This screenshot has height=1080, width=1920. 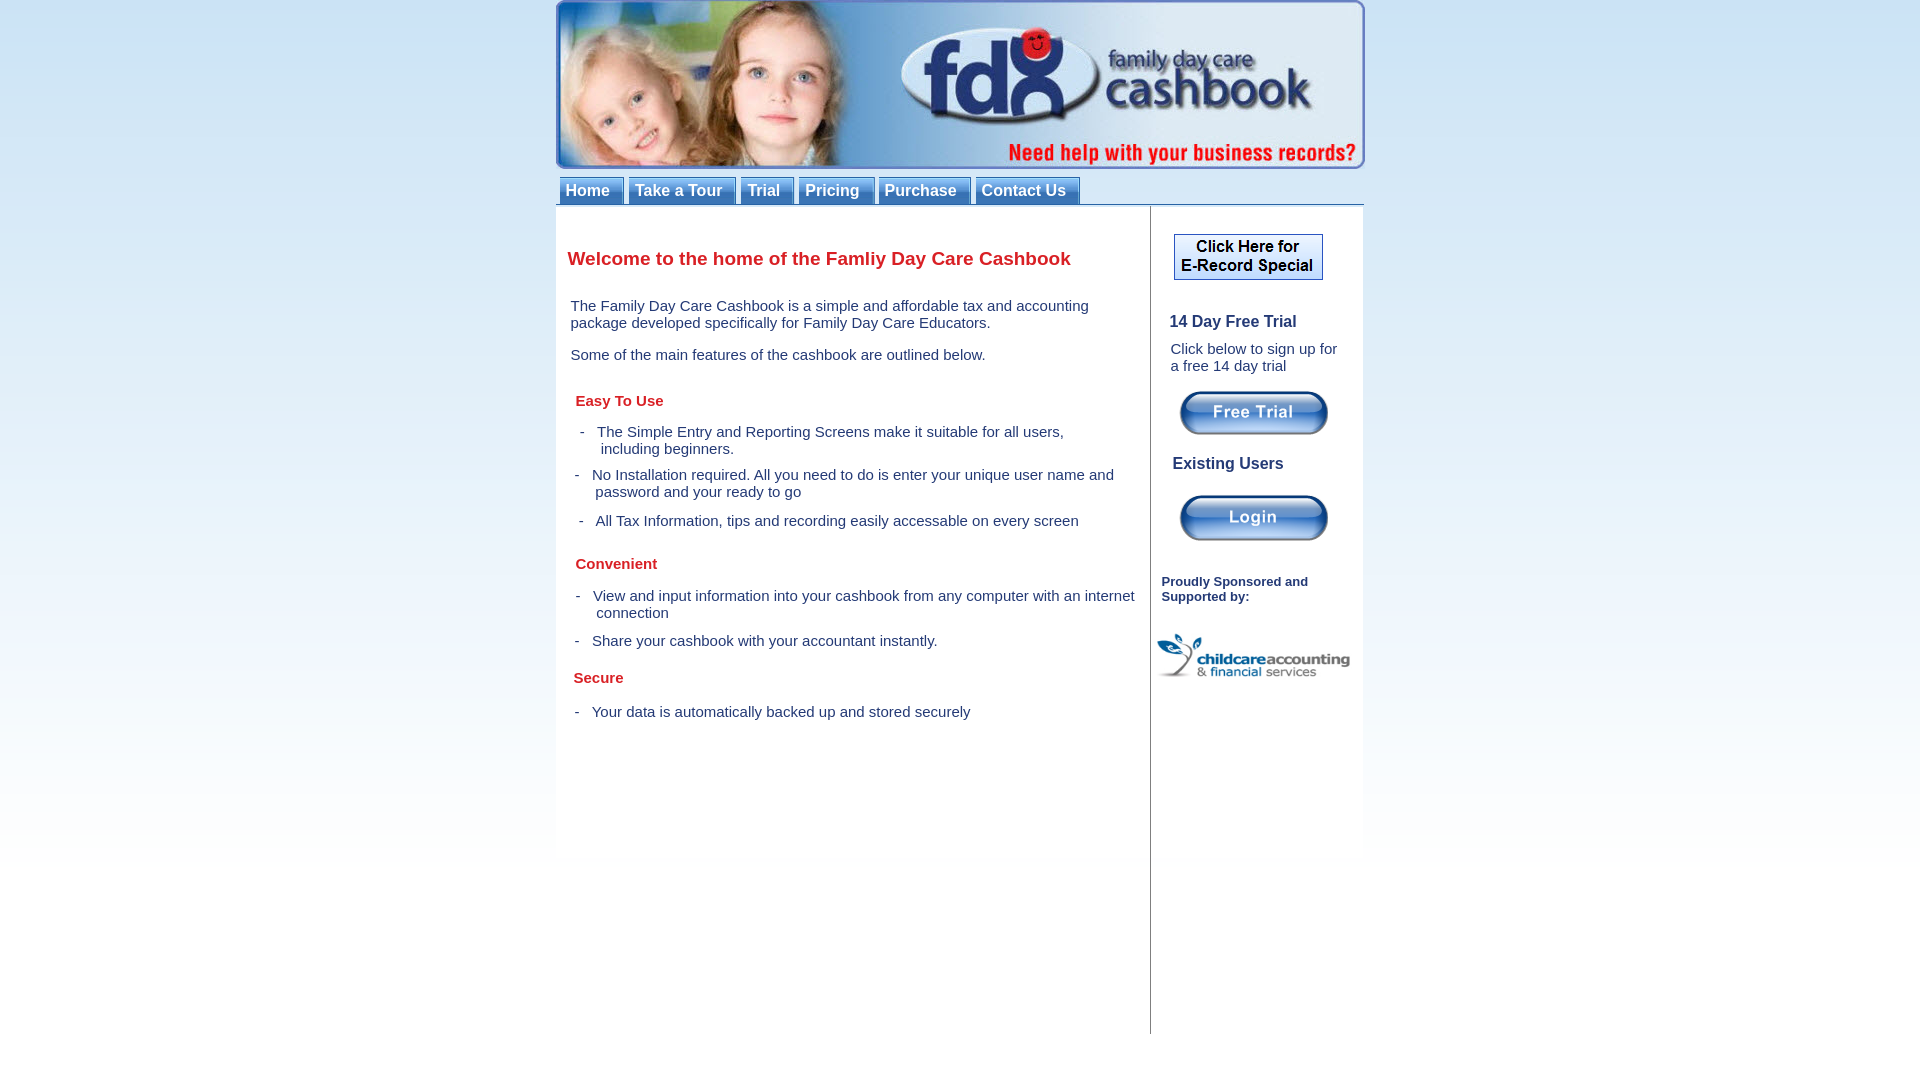 I want to click on Trial, so click(x=766, y=190).